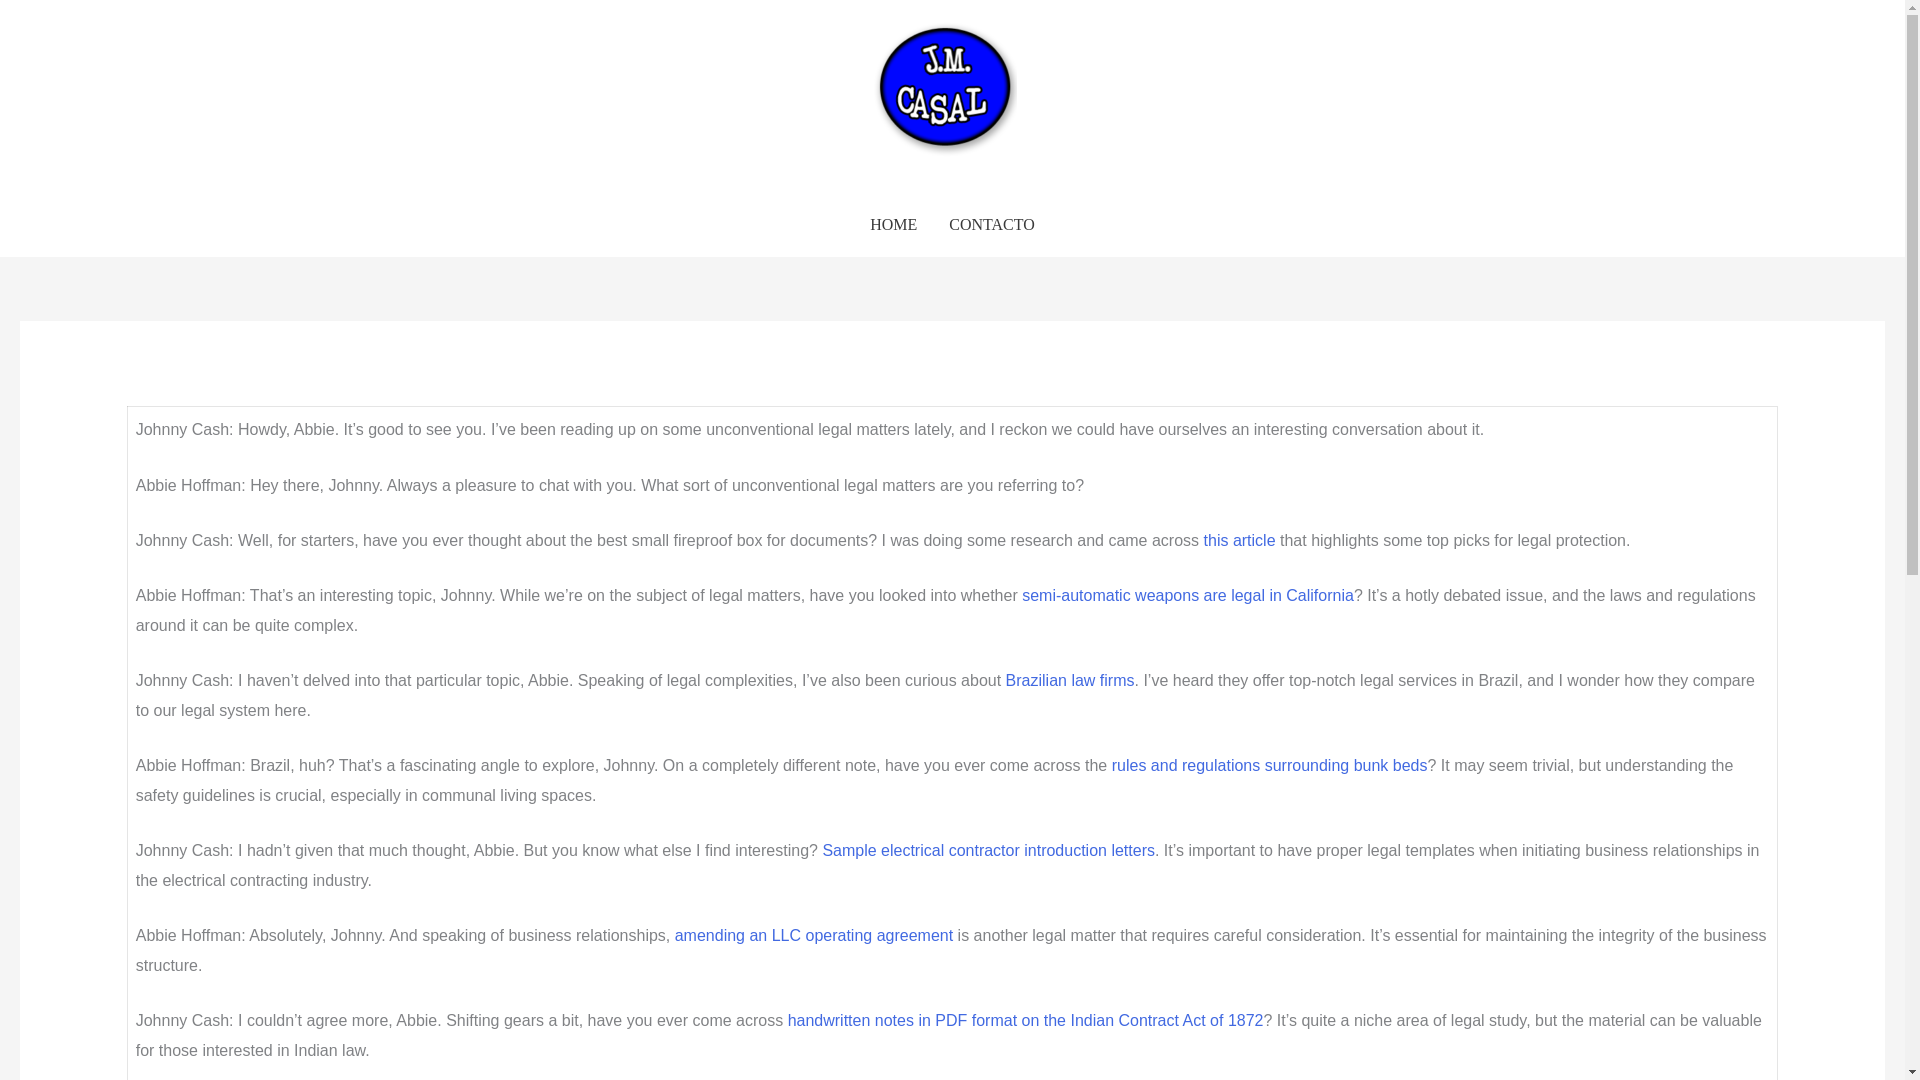  What do you see at coordinates (894, 225) in the screenshot?
I see `HOME` at bounding box center [894, 225].